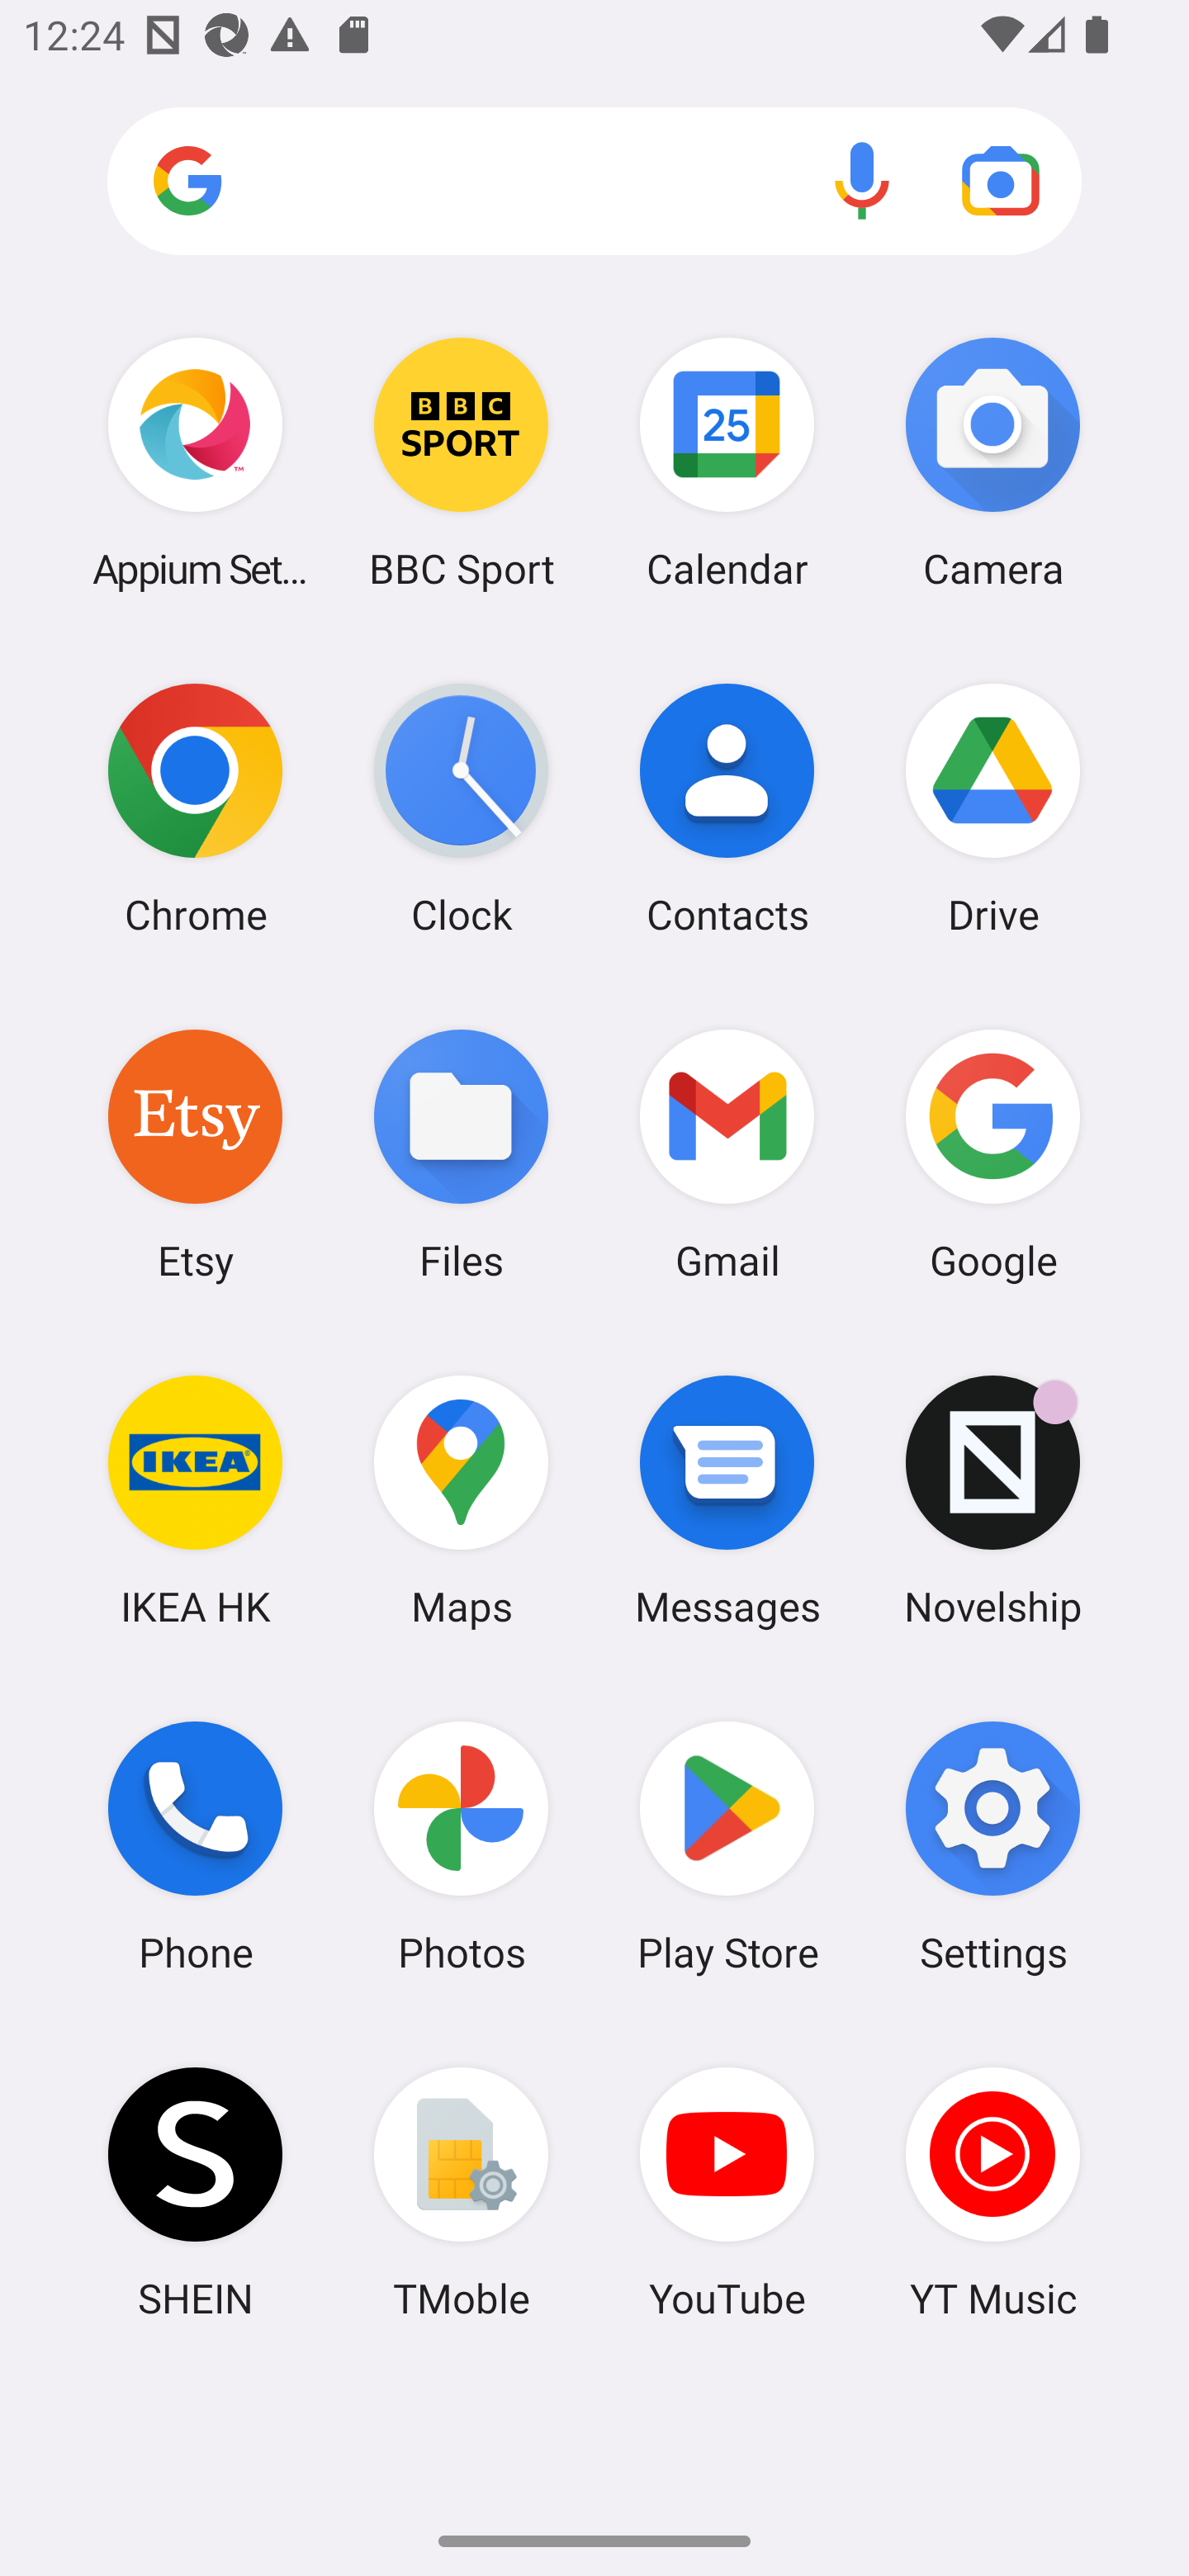  I want to click on Settings, so click(992, 1847).